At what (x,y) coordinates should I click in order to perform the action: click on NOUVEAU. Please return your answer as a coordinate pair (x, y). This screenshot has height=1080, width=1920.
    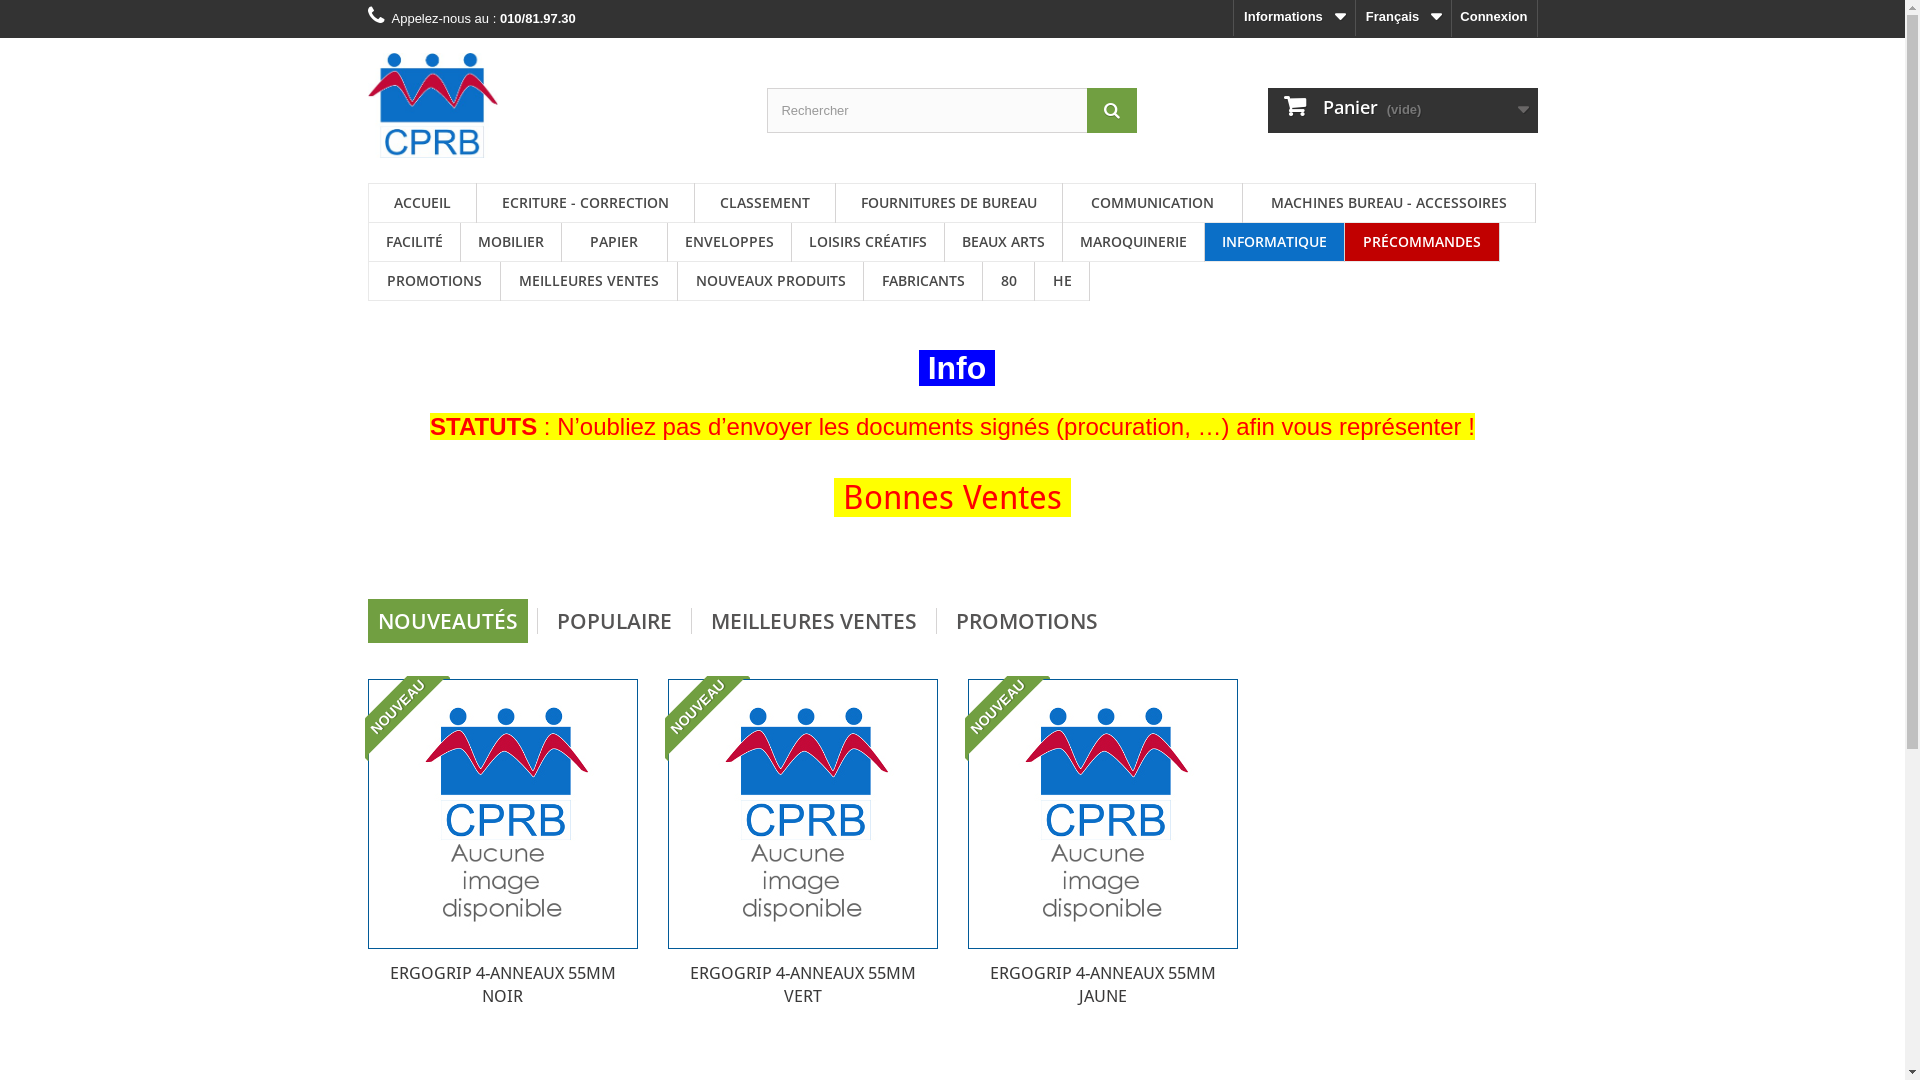
    Looking at the image, I should click on (706, 718).